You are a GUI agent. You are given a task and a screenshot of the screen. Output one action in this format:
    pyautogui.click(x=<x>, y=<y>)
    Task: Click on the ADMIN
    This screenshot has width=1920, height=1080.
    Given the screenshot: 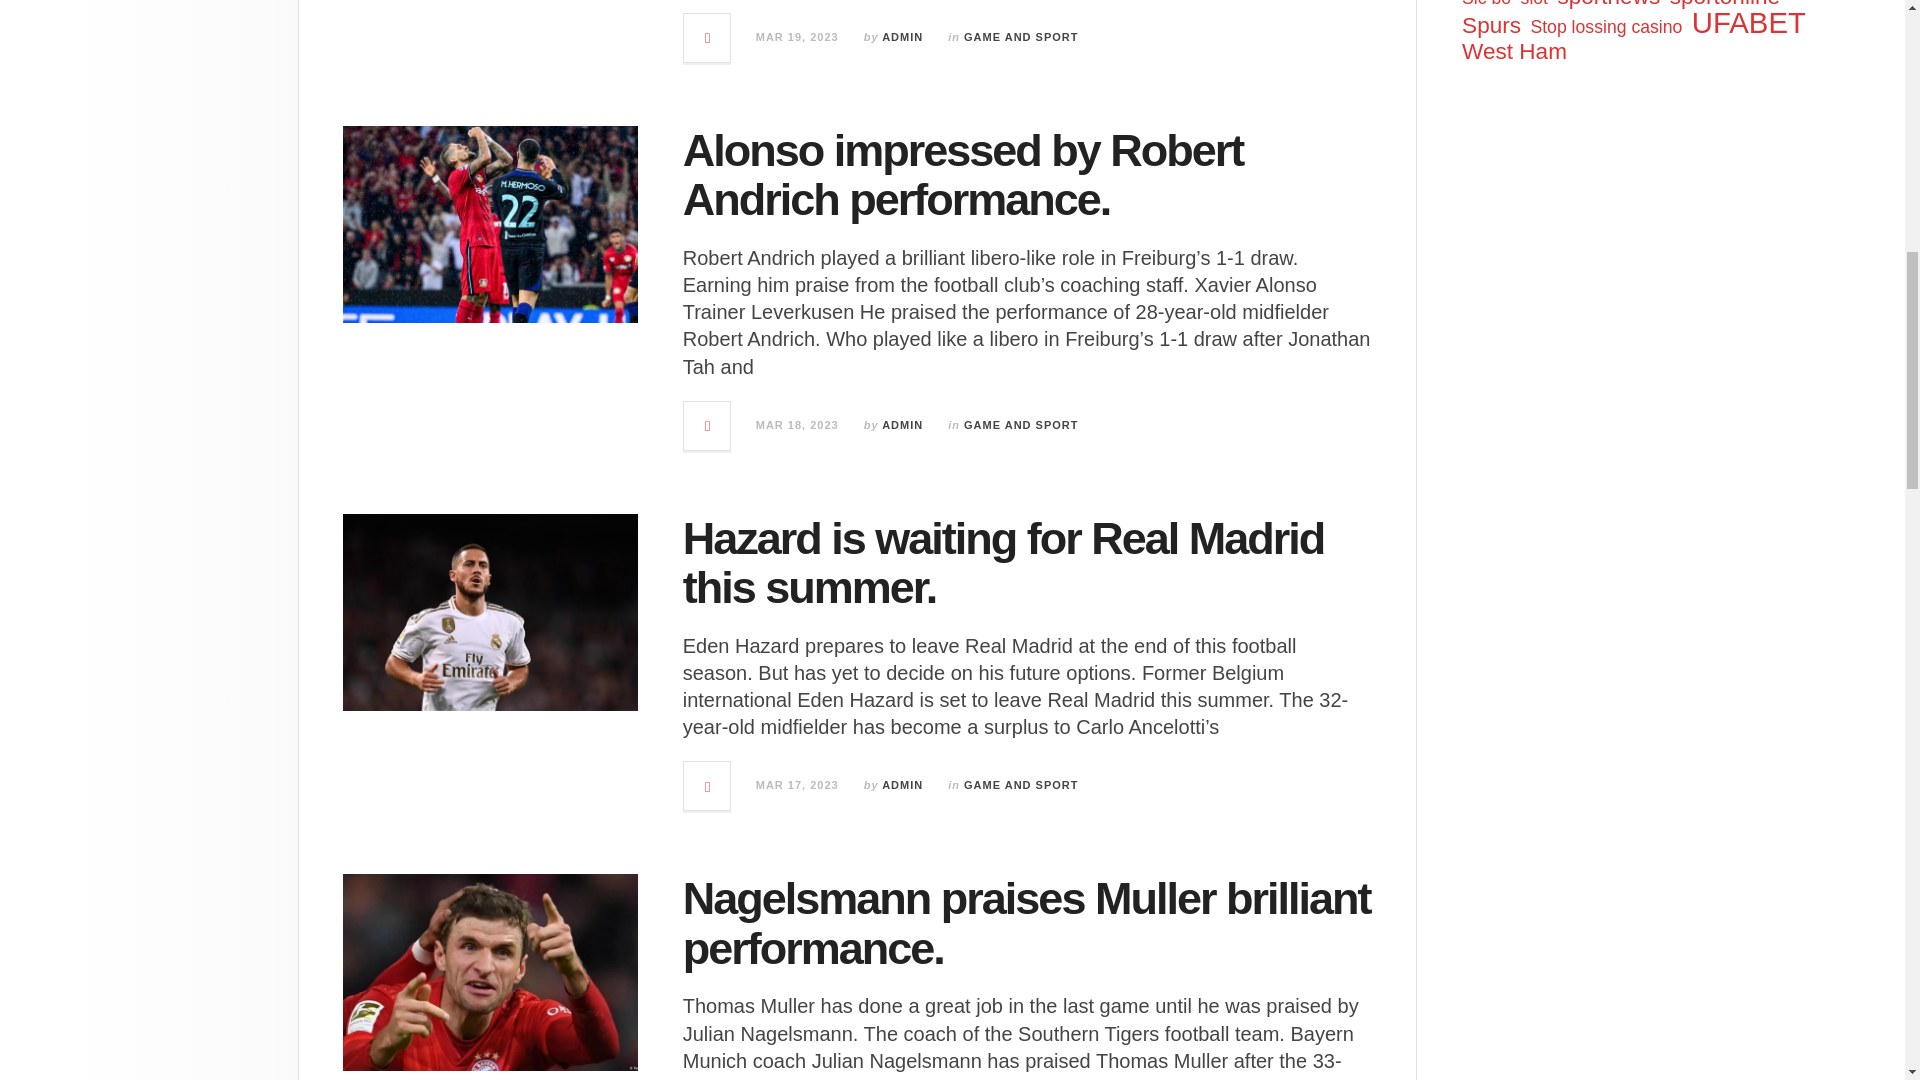 What is the action you would take?
    pyautogui.click(x=902, y=37)
    